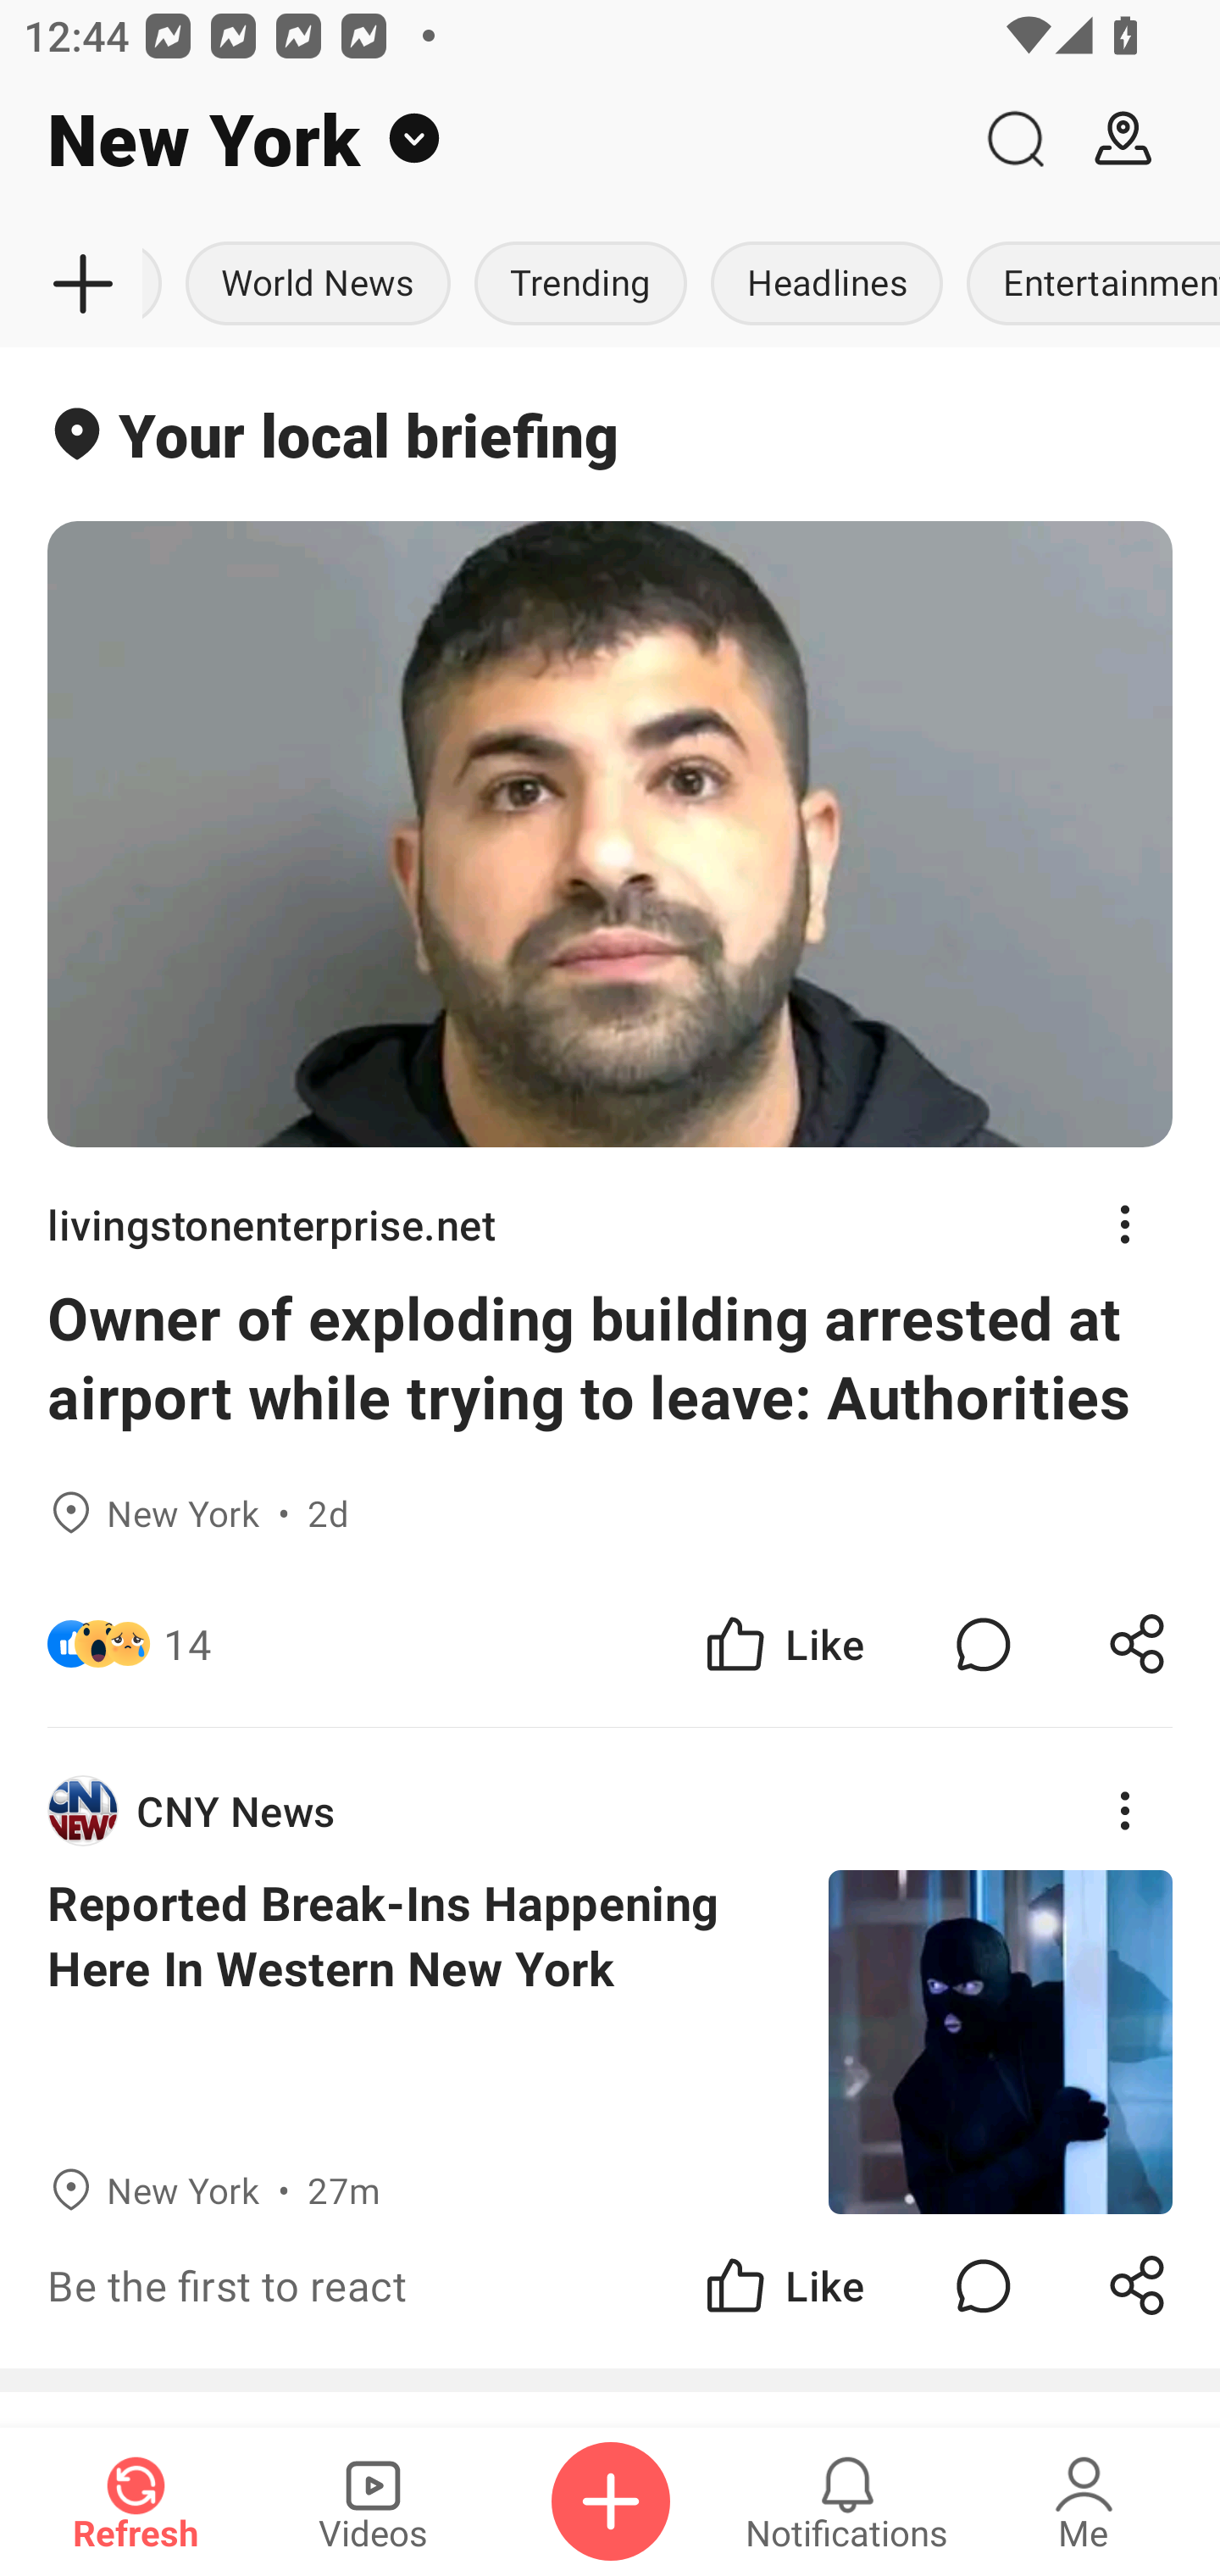  I want to click on Be the first to react, so click(402, 2286).